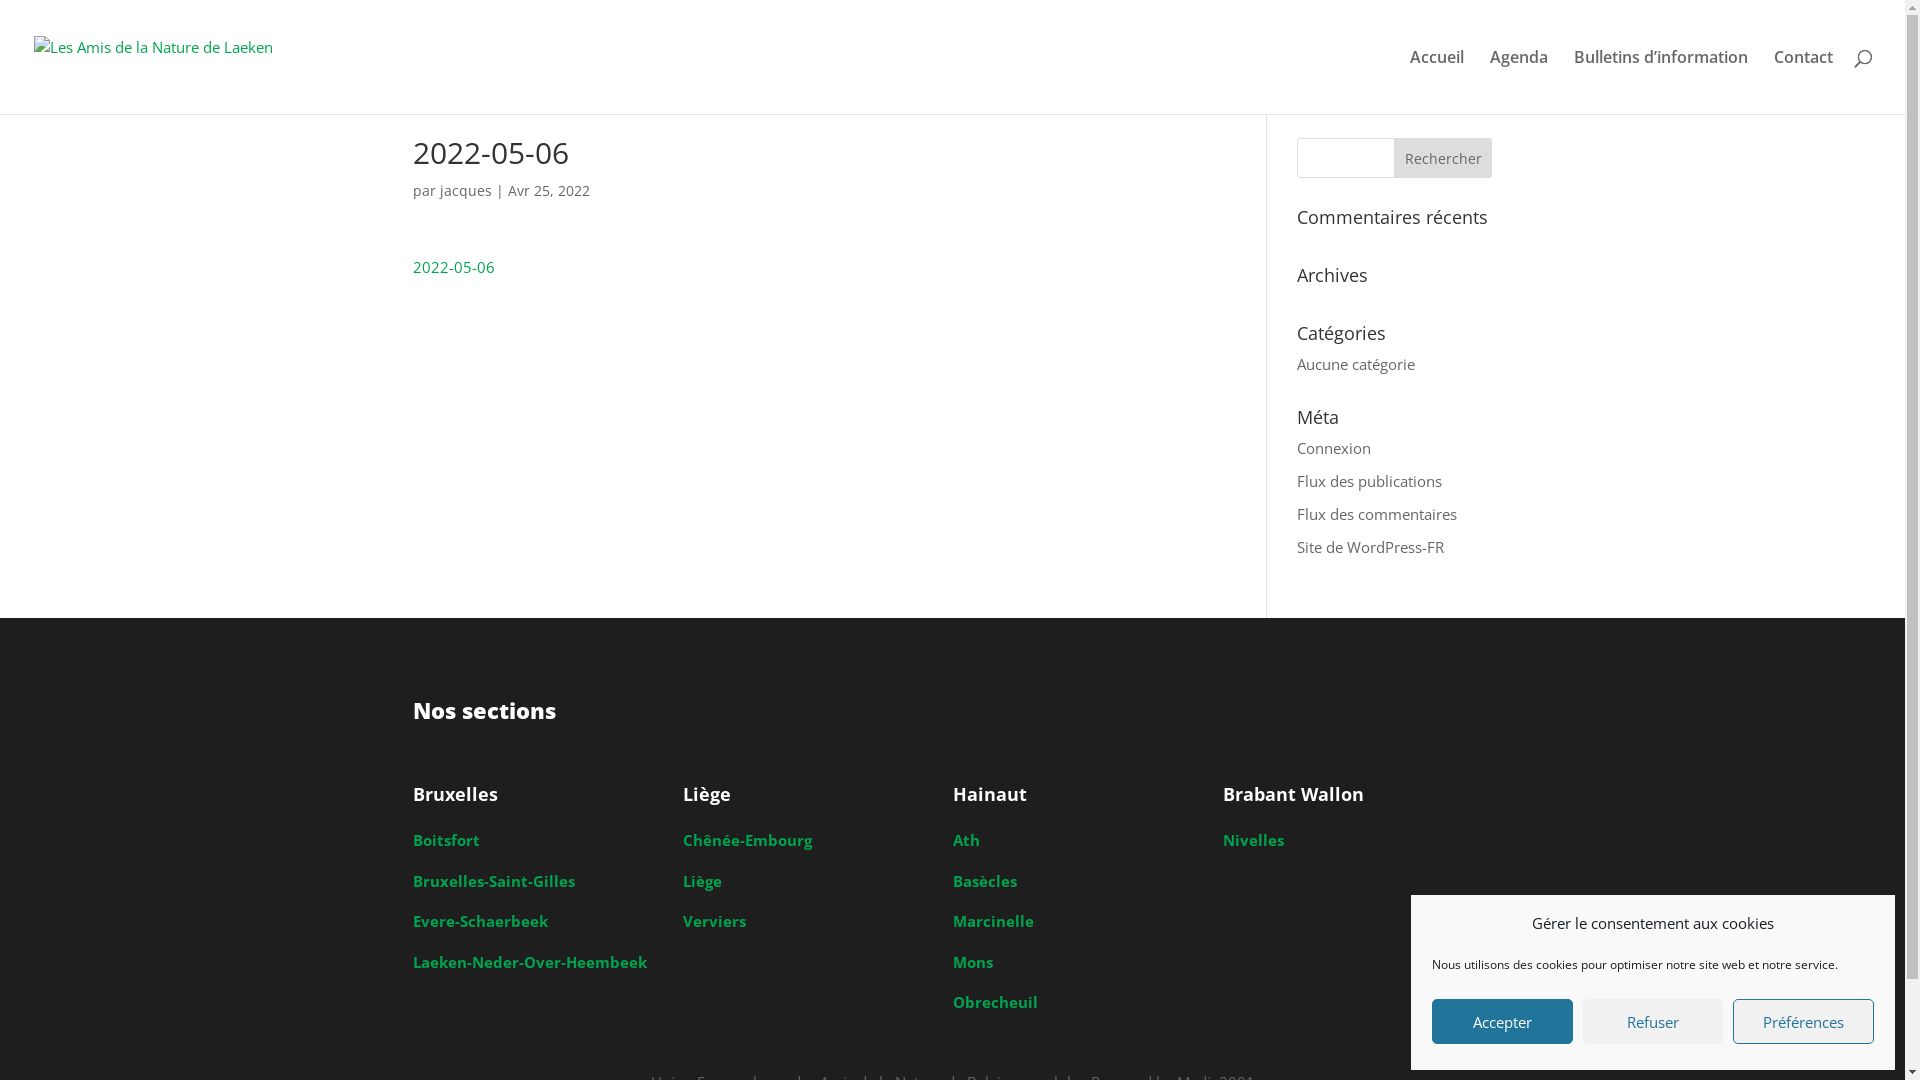 The width and height of the screenshot is (1920, 1080). I want to click on Evere-Schaerbeek, so click(480, 921).